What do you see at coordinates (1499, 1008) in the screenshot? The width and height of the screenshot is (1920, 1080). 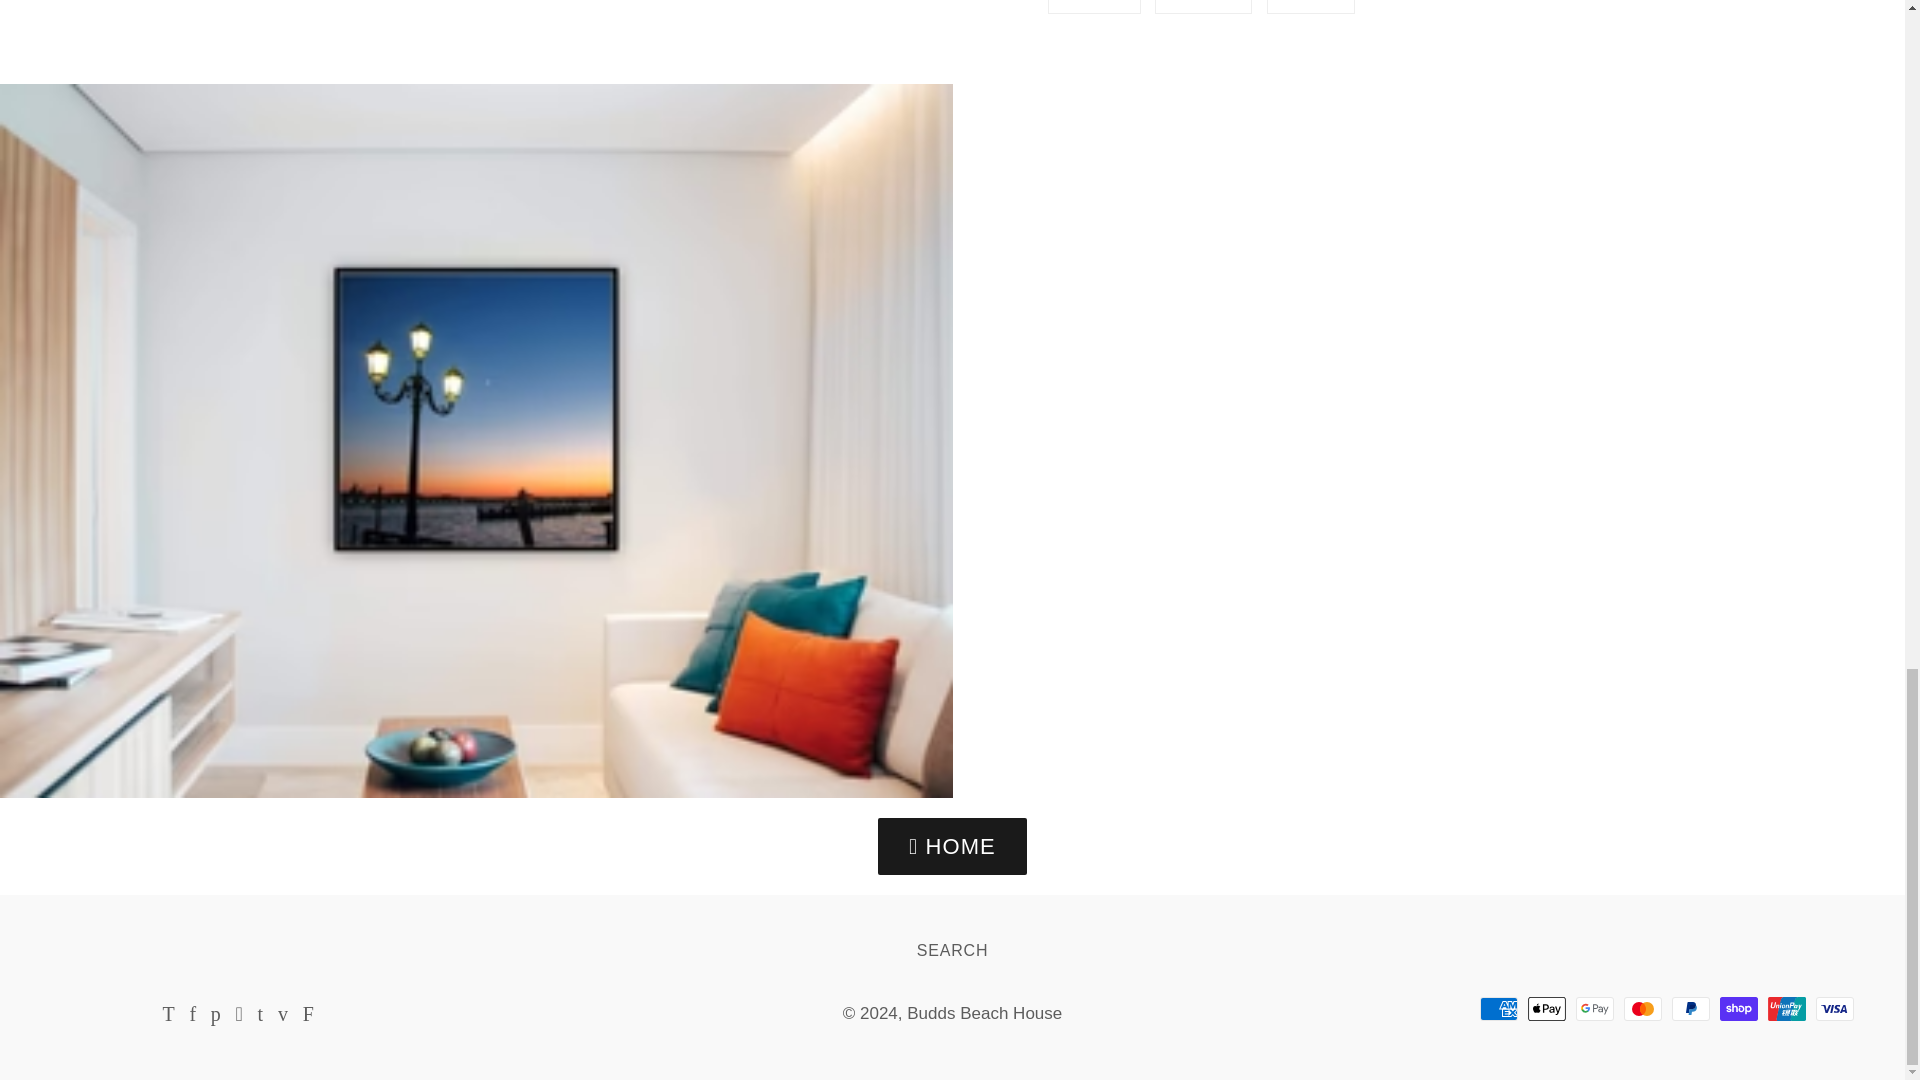 I see `Pin on Pinterest` at bounding box center [1499, 1008].